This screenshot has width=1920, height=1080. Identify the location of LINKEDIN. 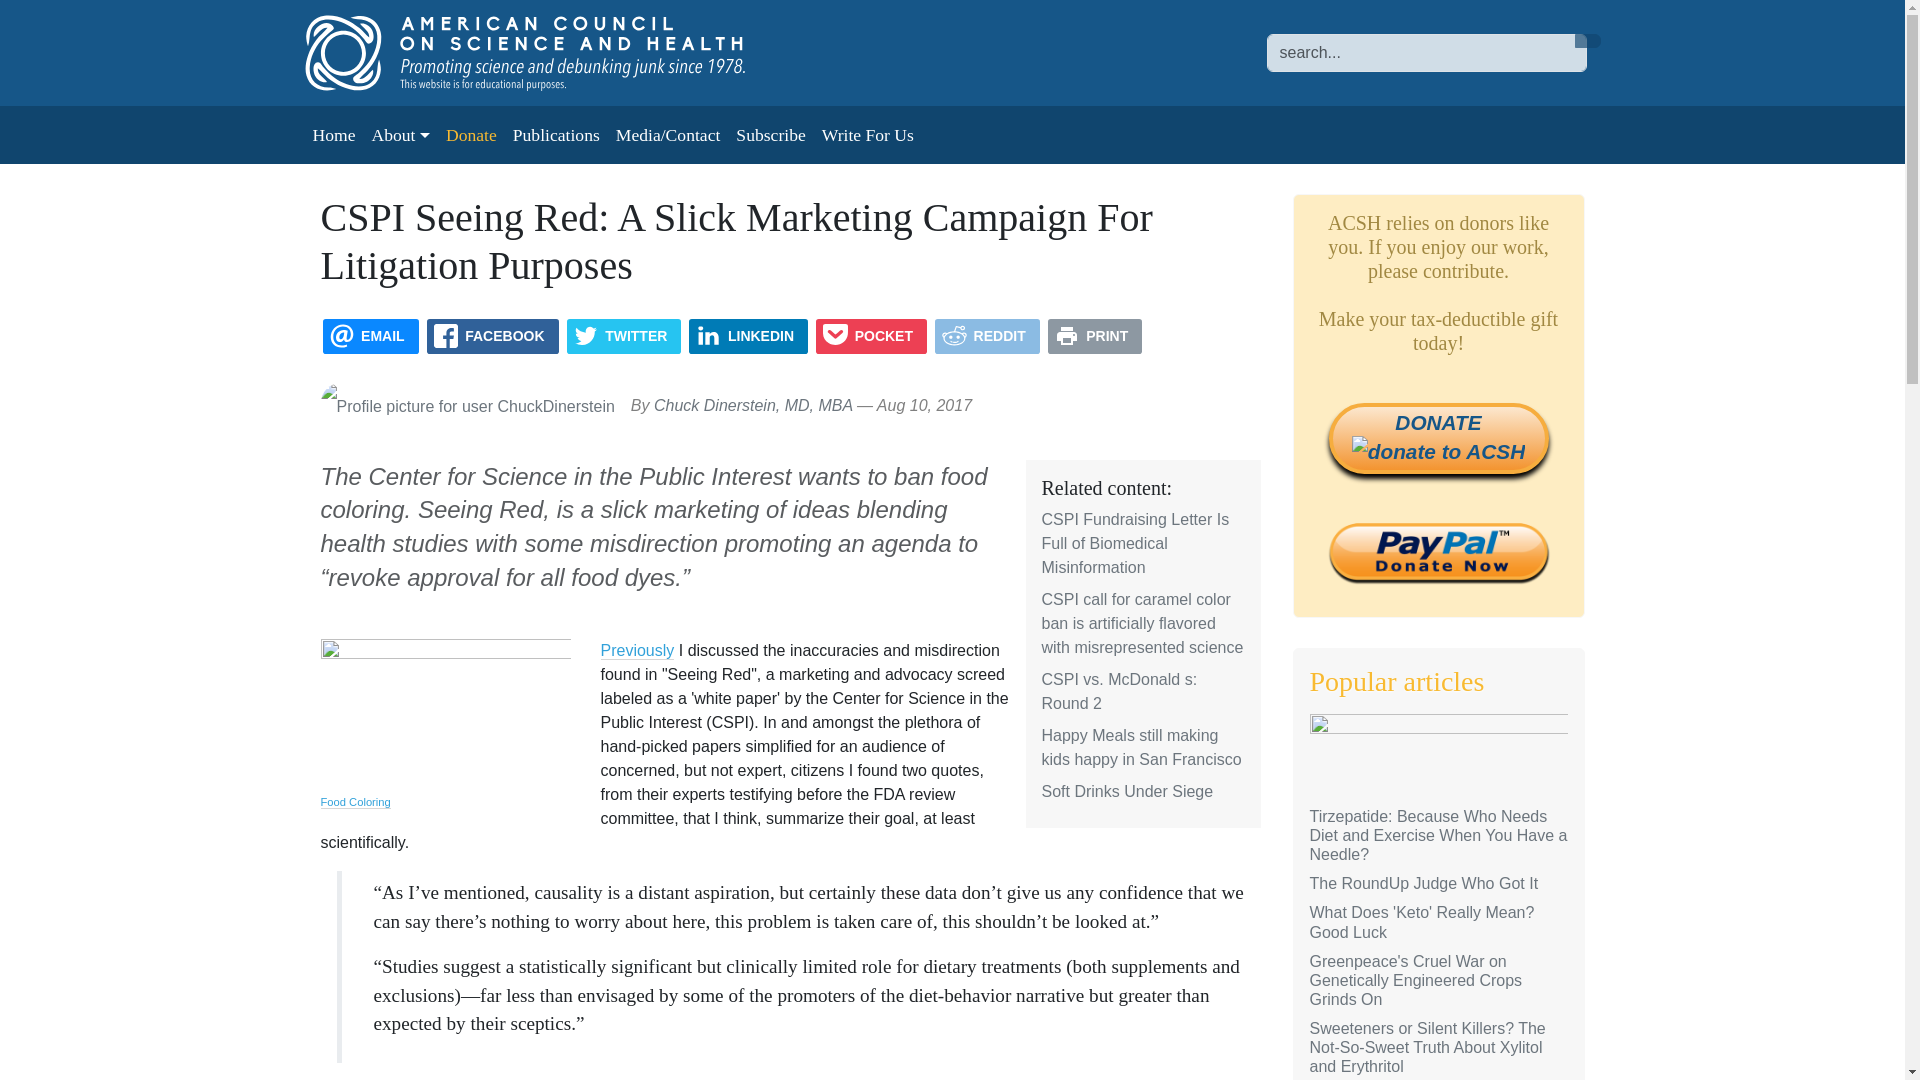
(748, 336).